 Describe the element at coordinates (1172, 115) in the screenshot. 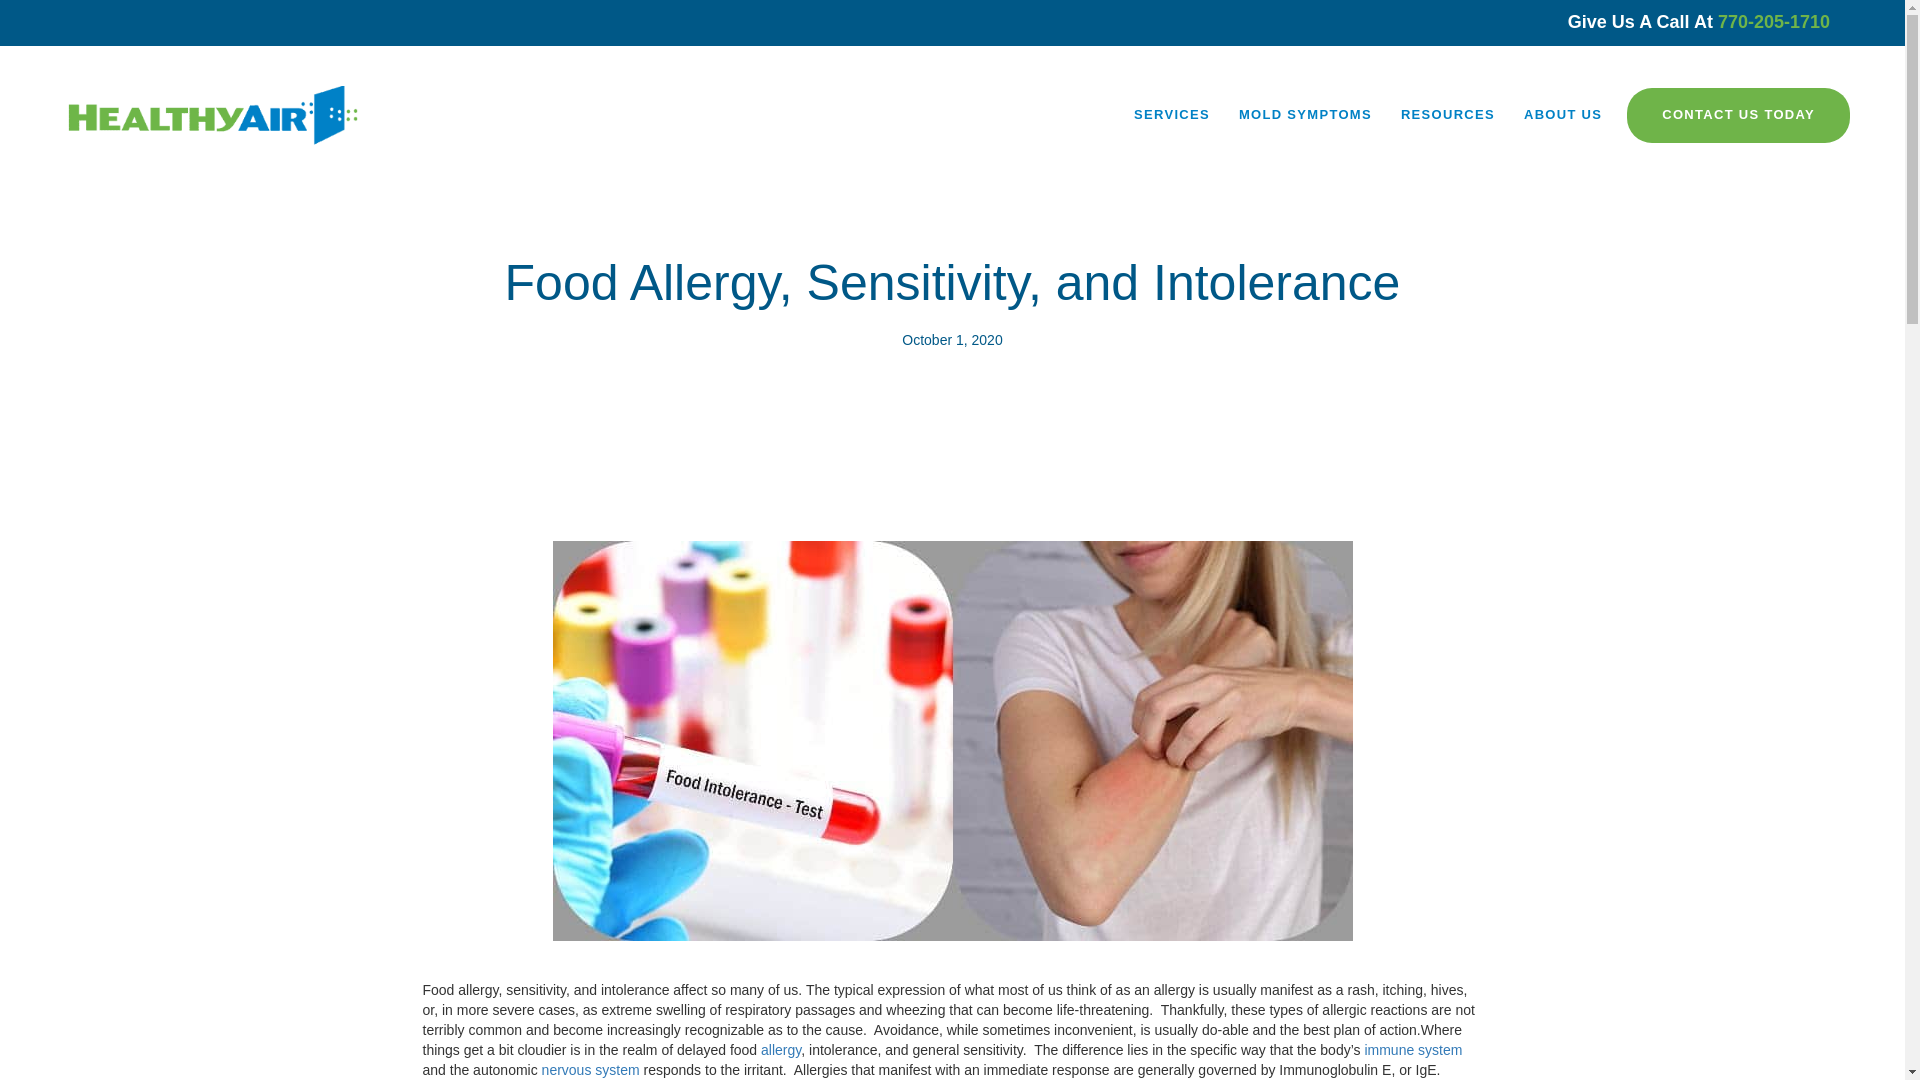

I see `SERVICES` at that location.